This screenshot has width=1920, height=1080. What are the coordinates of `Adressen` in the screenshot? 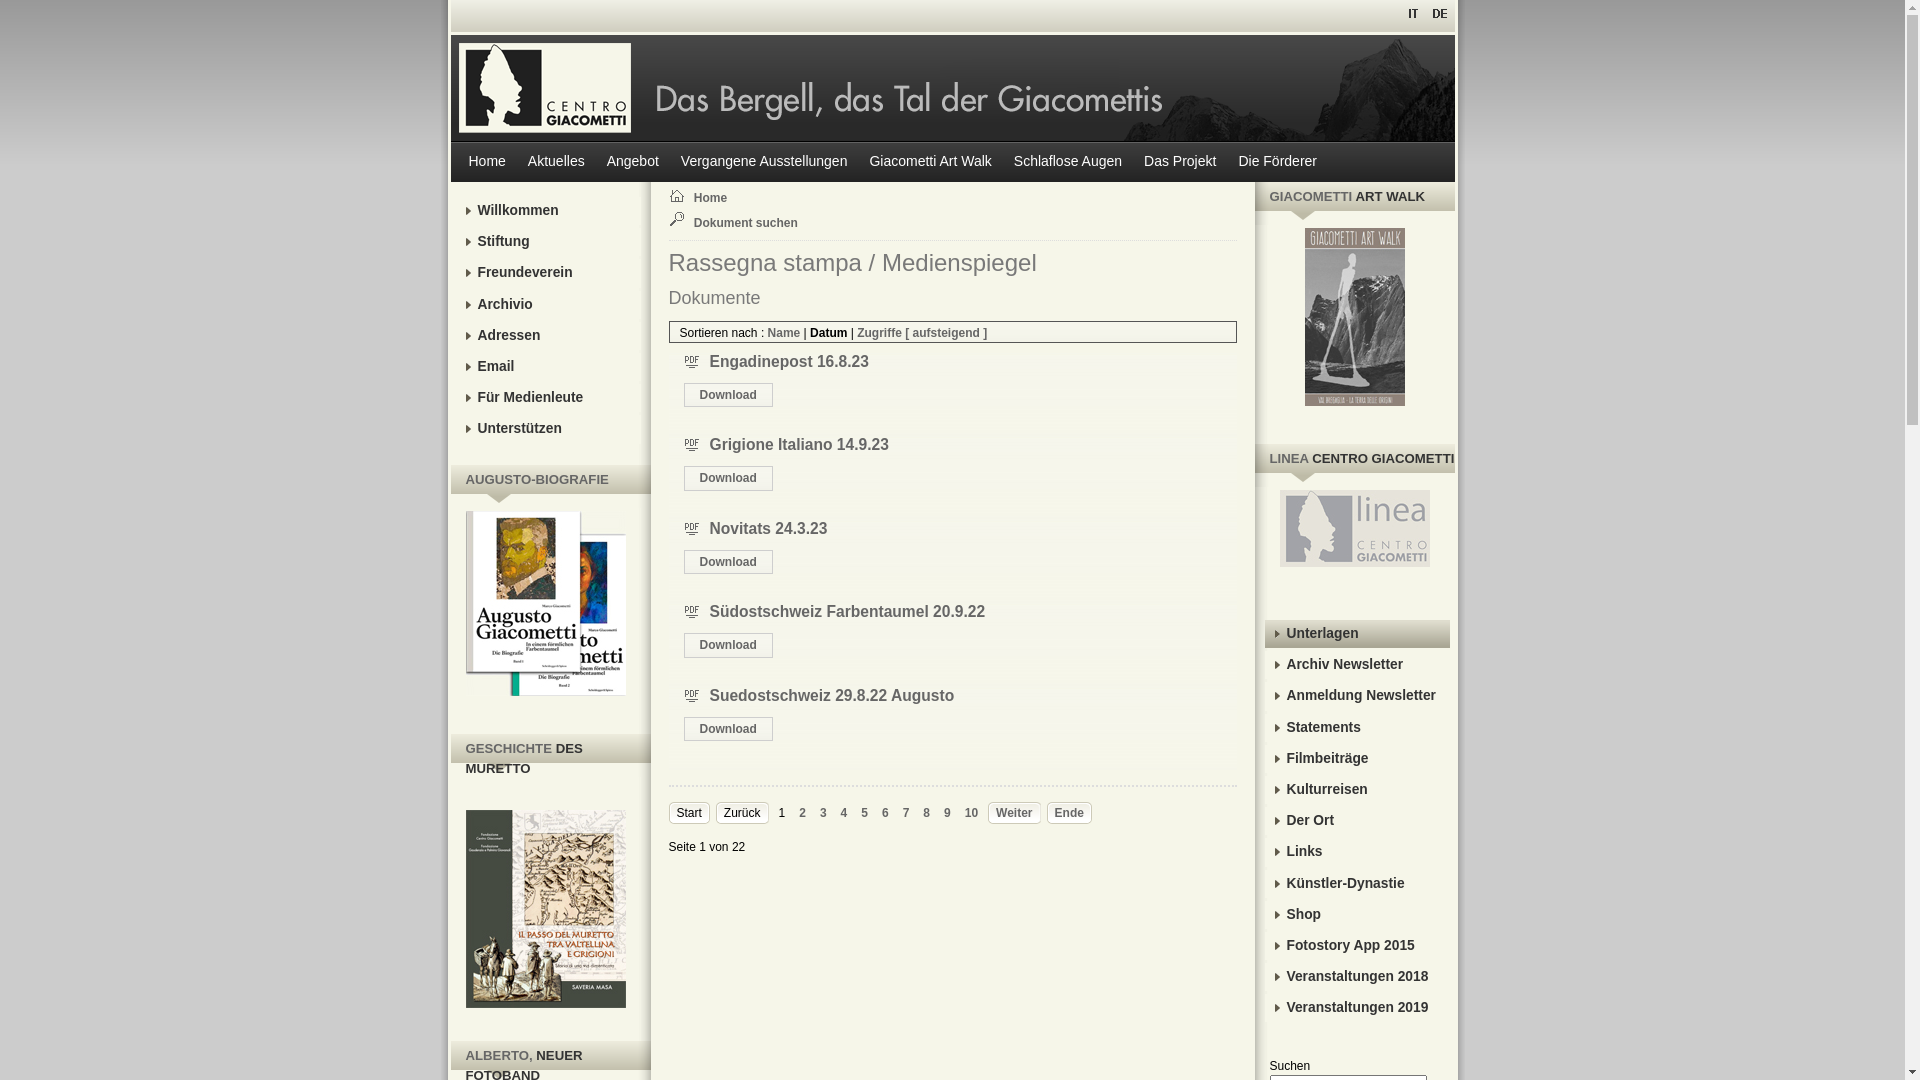 It's located at (548, 336).